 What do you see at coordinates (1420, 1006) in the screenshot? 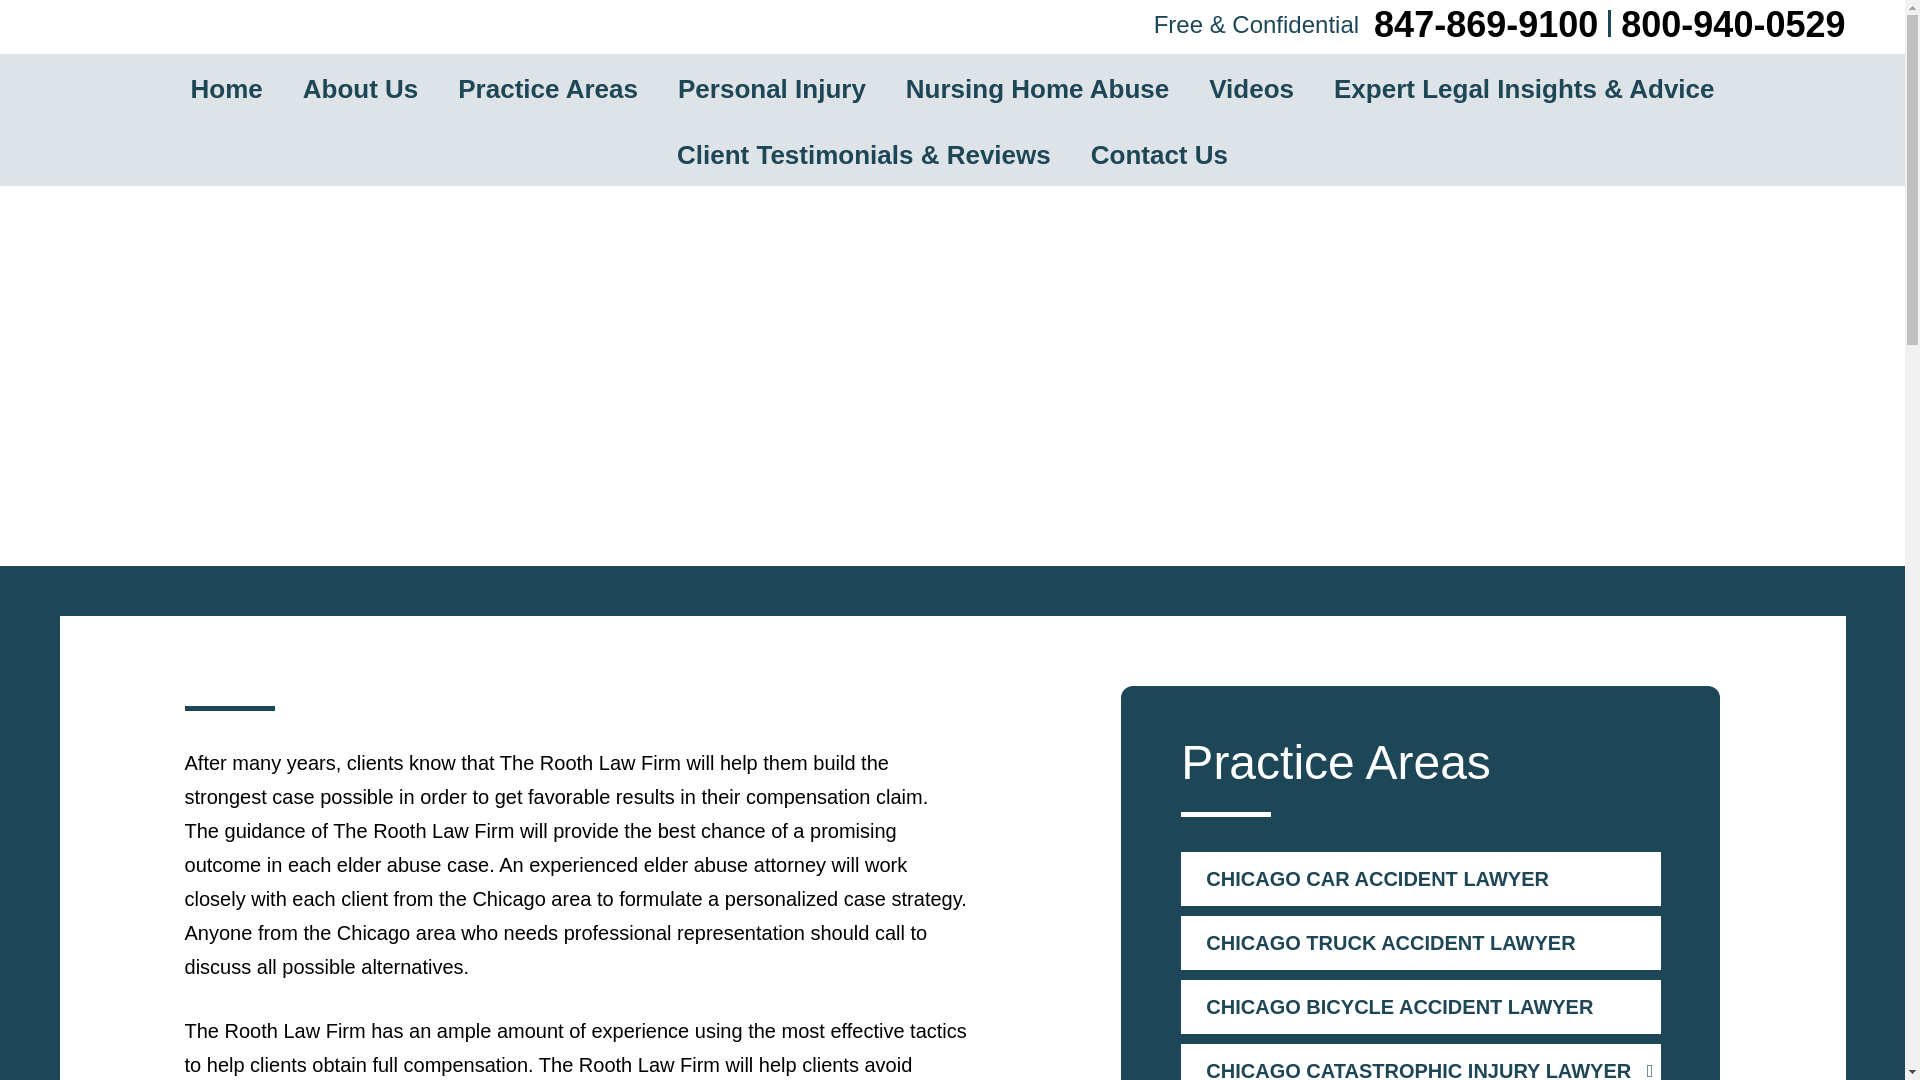
I see `CHICAGO BICYCLE ACCIDENT LAWYER` at bounding box center [1420, 1006].